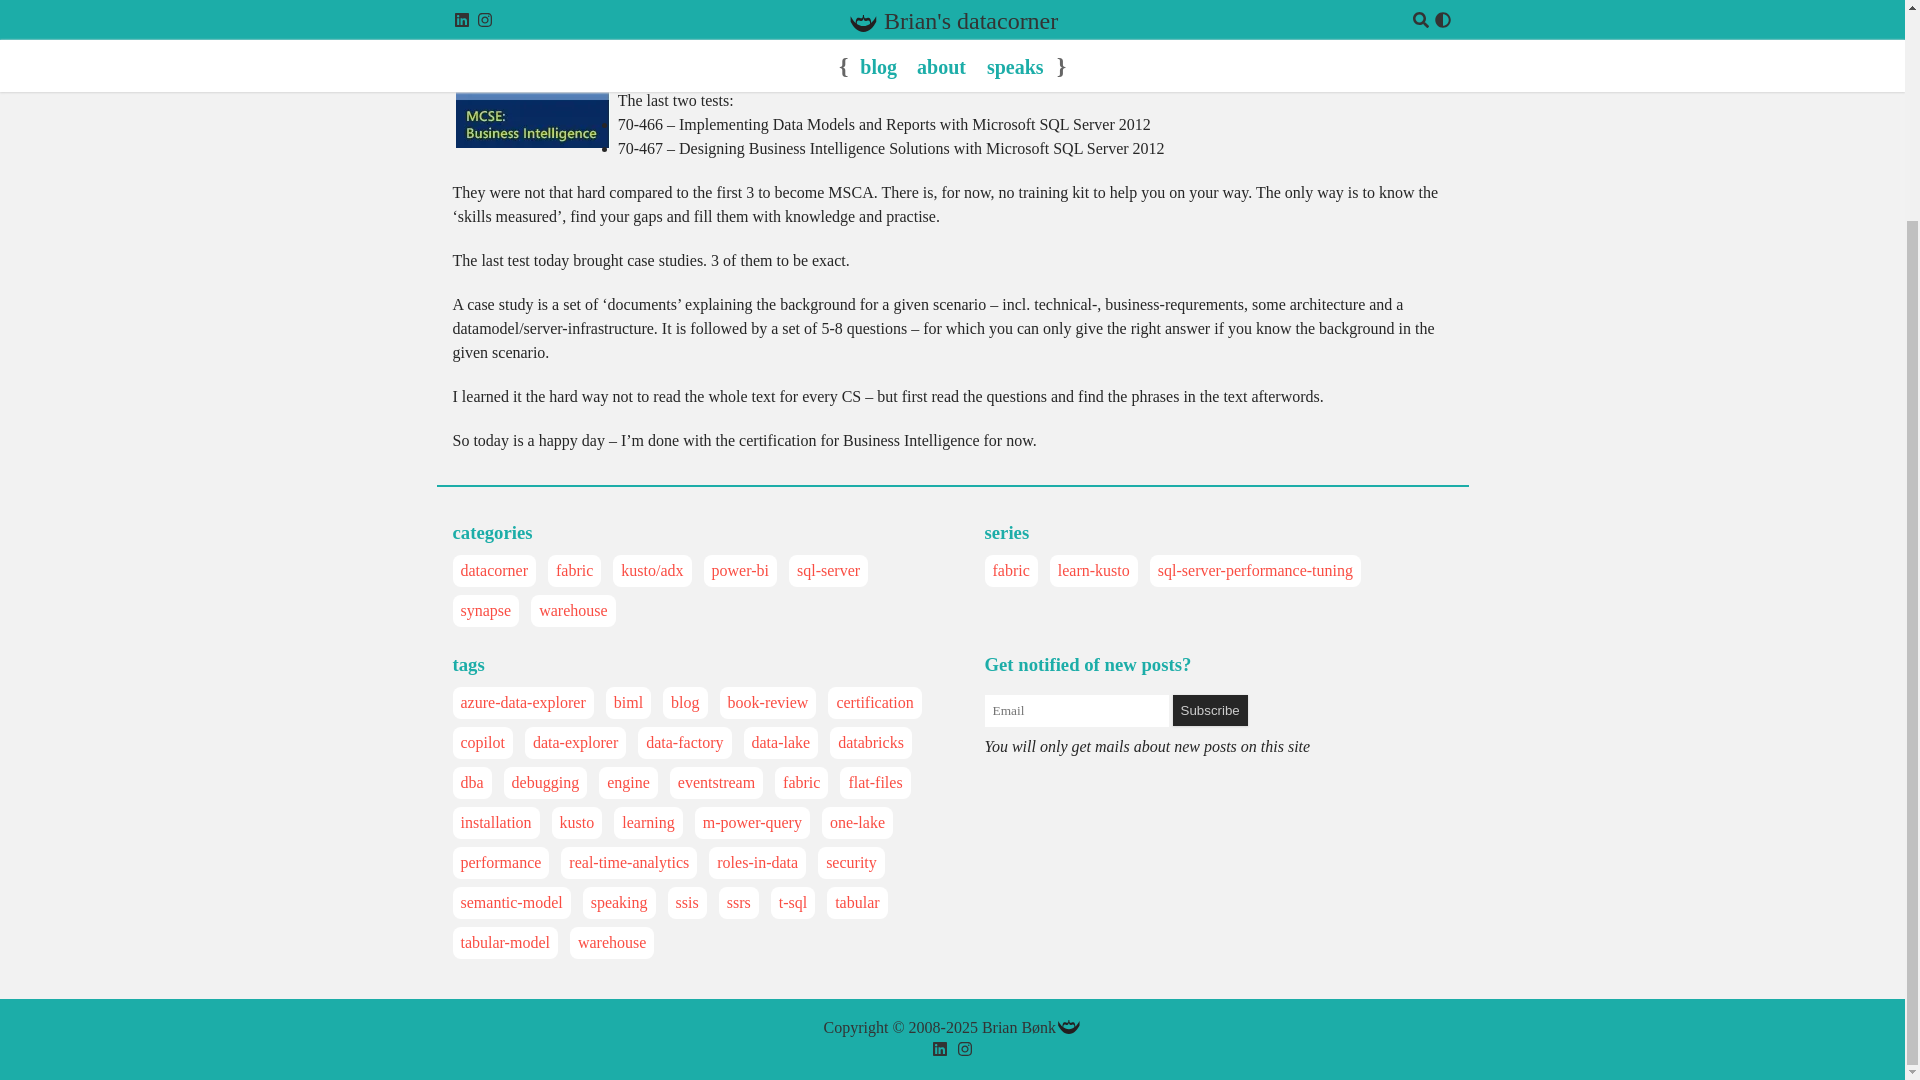 This screenshot has height=1080, width=1920. What do you see at coordinates (1010, 571) in the screenshot?
I see `fabric` at bounding box center [1010, 571].